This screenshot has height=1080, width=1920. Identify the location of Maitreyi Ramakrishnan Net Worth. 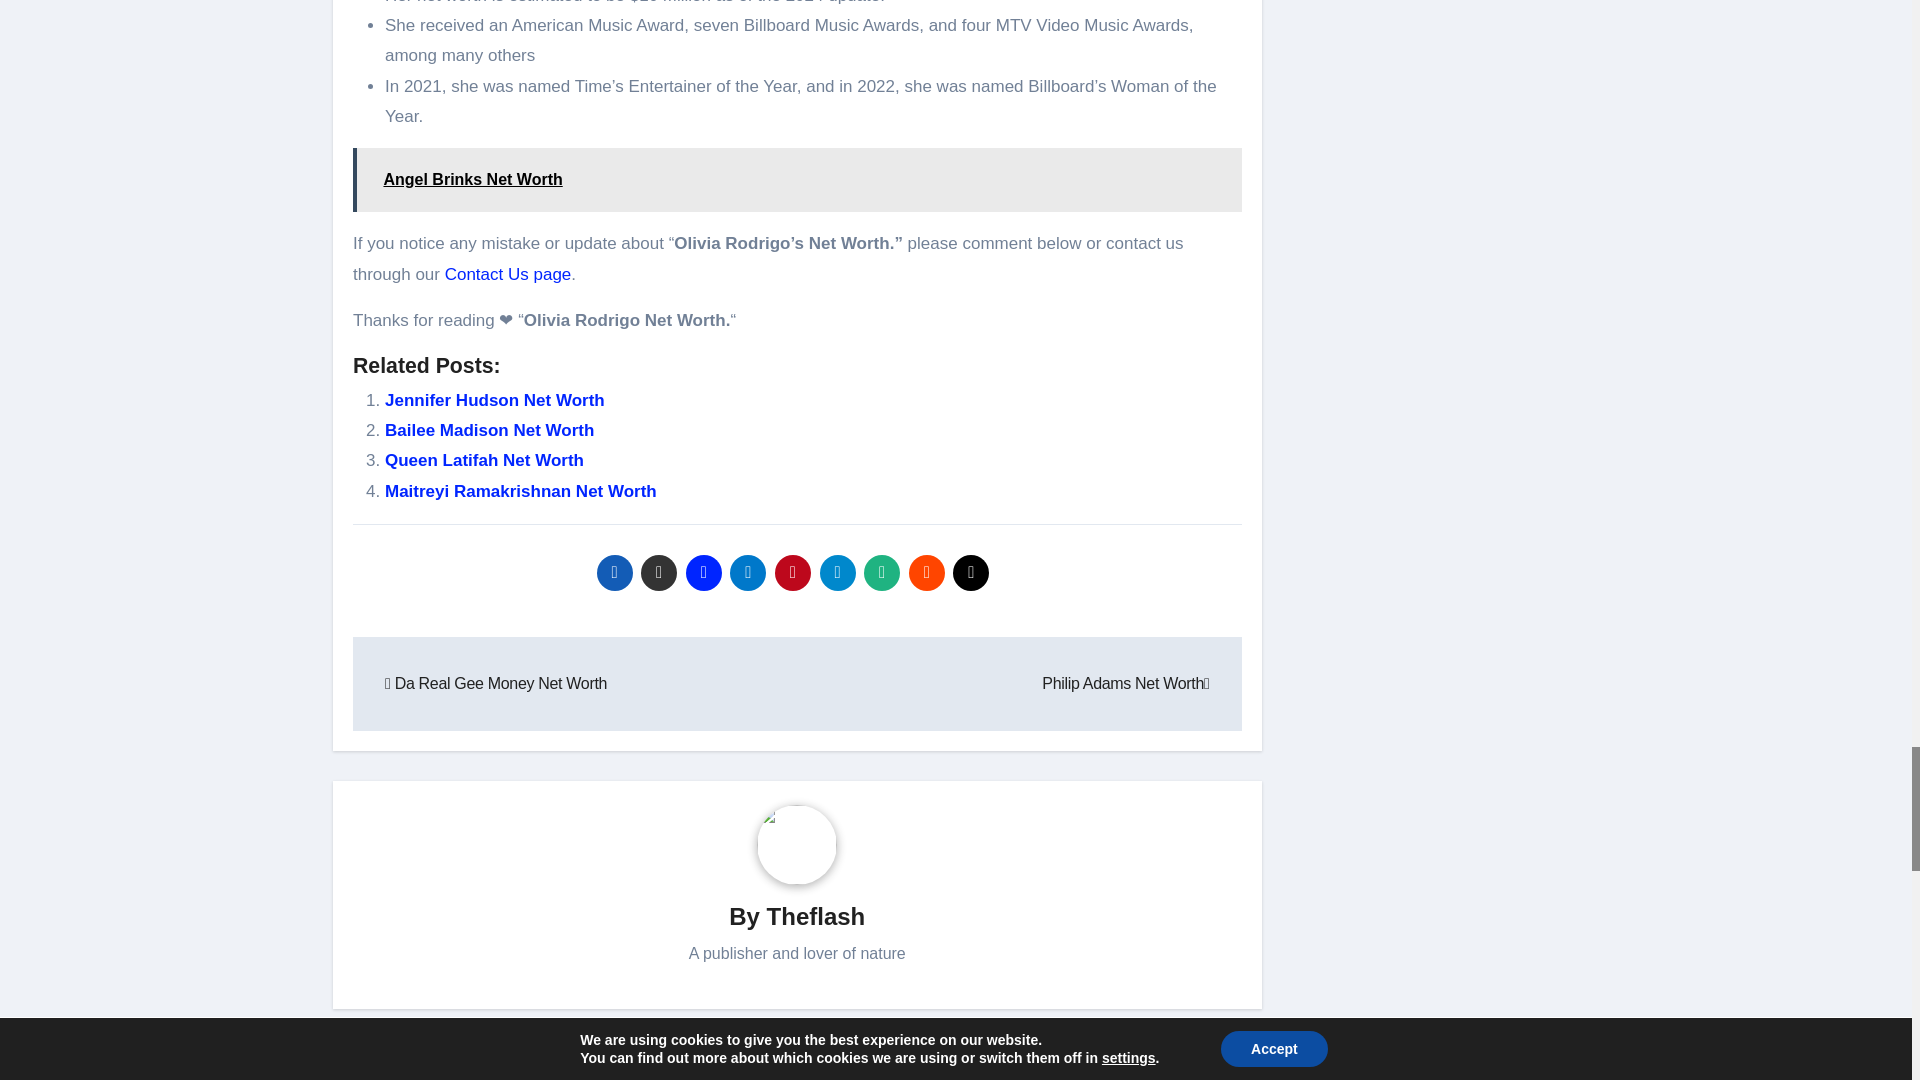
(520, 491).